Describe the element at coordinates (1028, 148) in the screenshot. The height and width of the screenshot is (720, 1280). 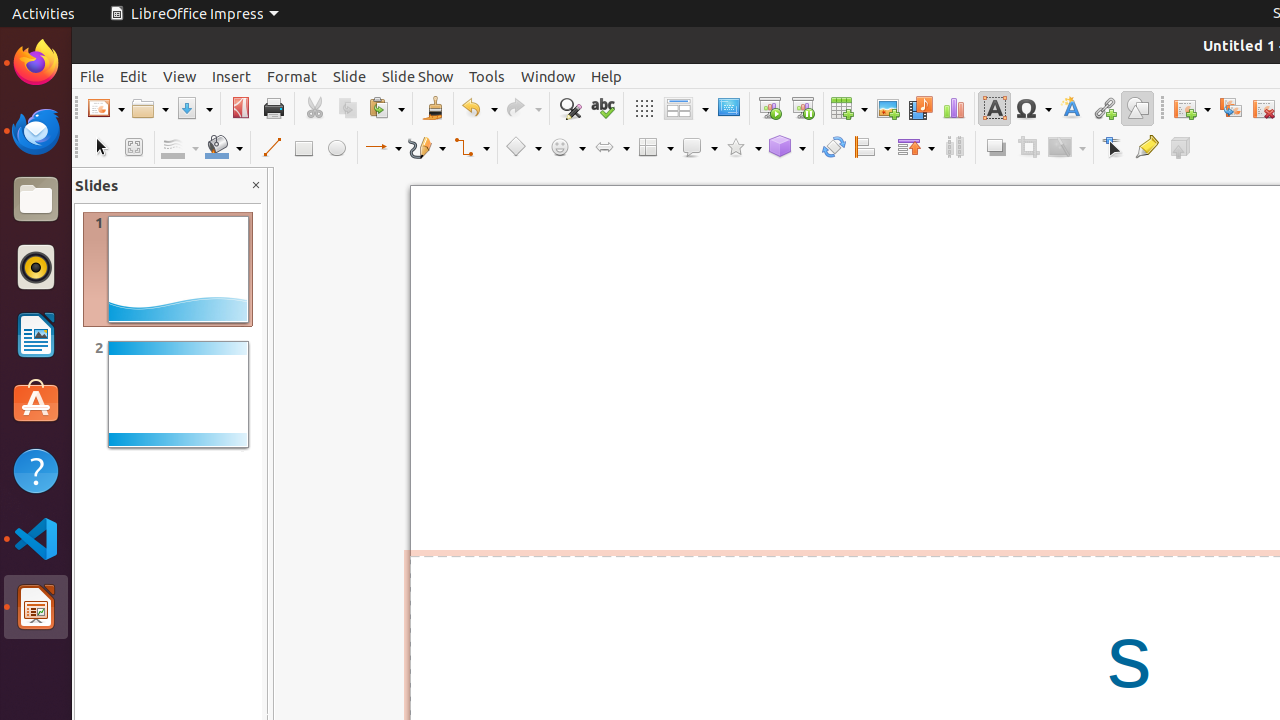
I see `Crop` at that location.